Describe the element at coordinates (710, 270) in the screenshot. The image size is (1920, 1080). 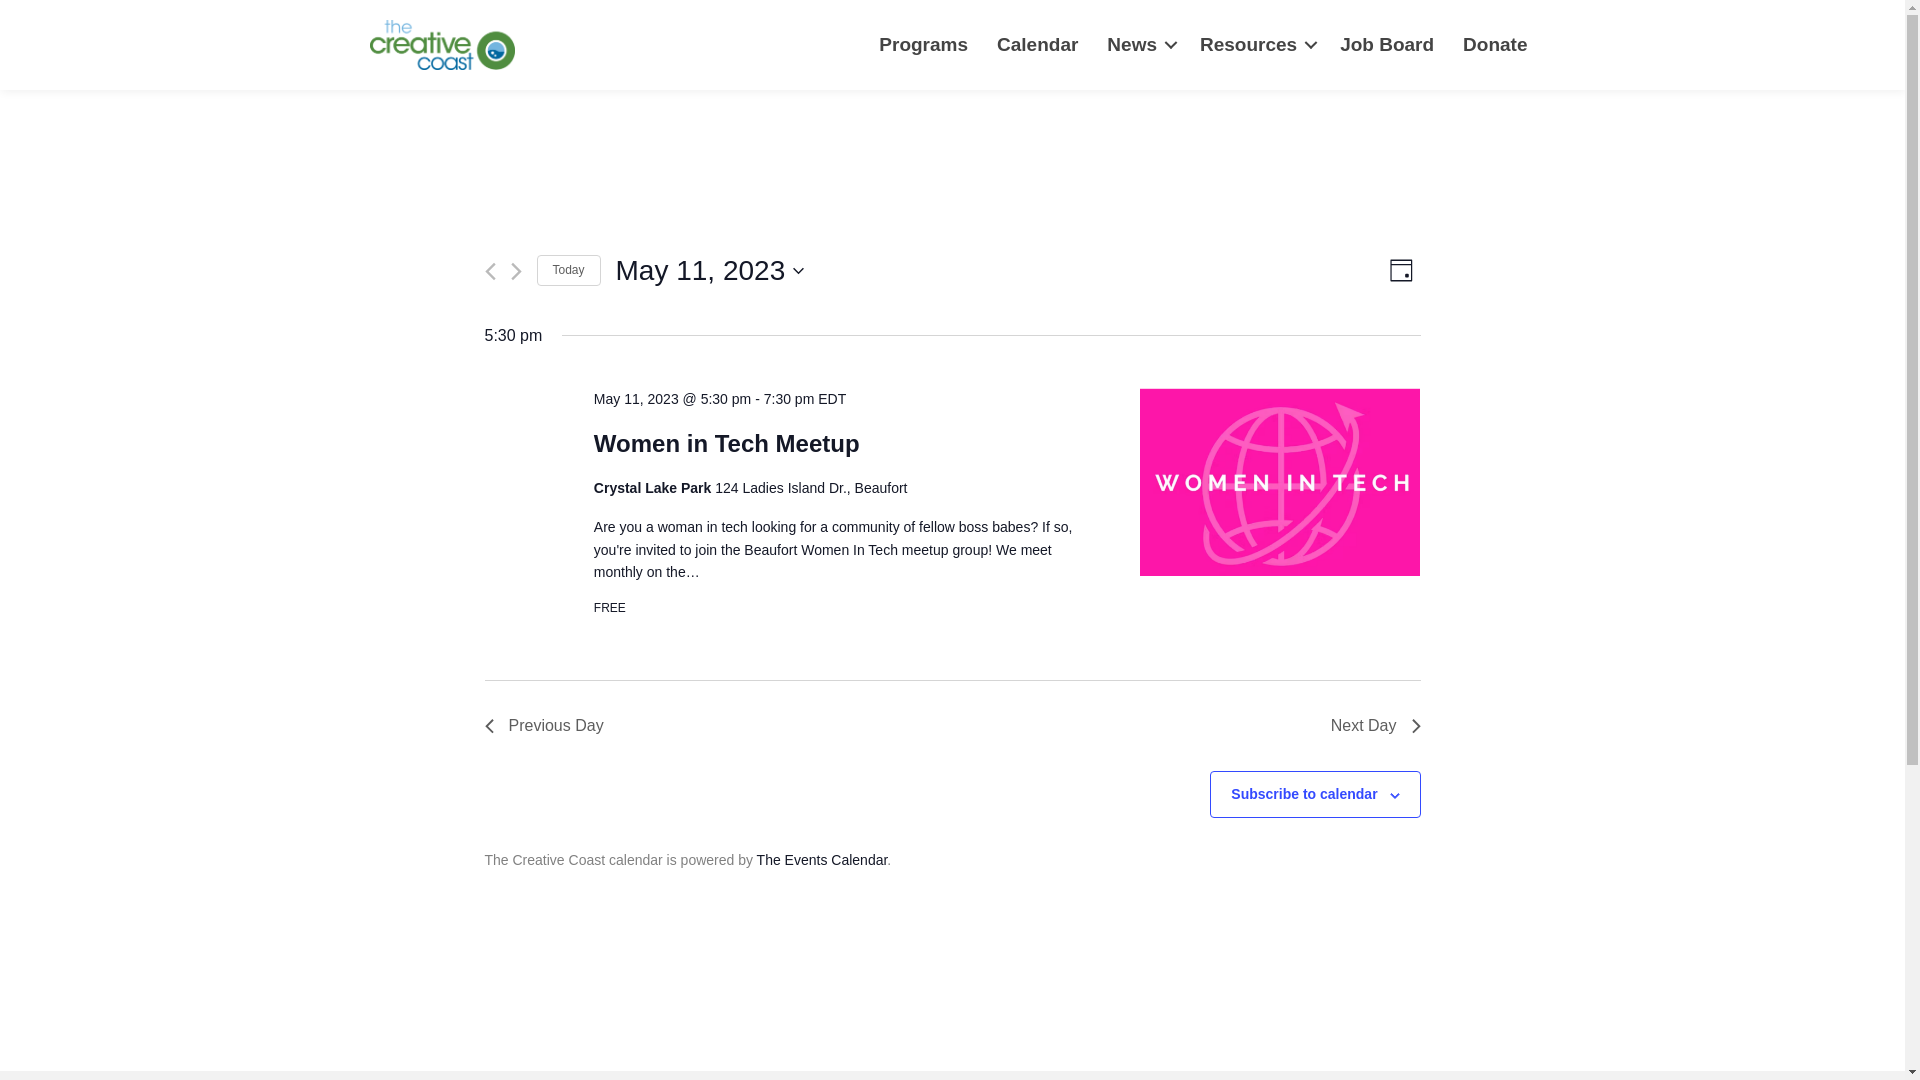
I see `Click to toggle datepicker` at that location.